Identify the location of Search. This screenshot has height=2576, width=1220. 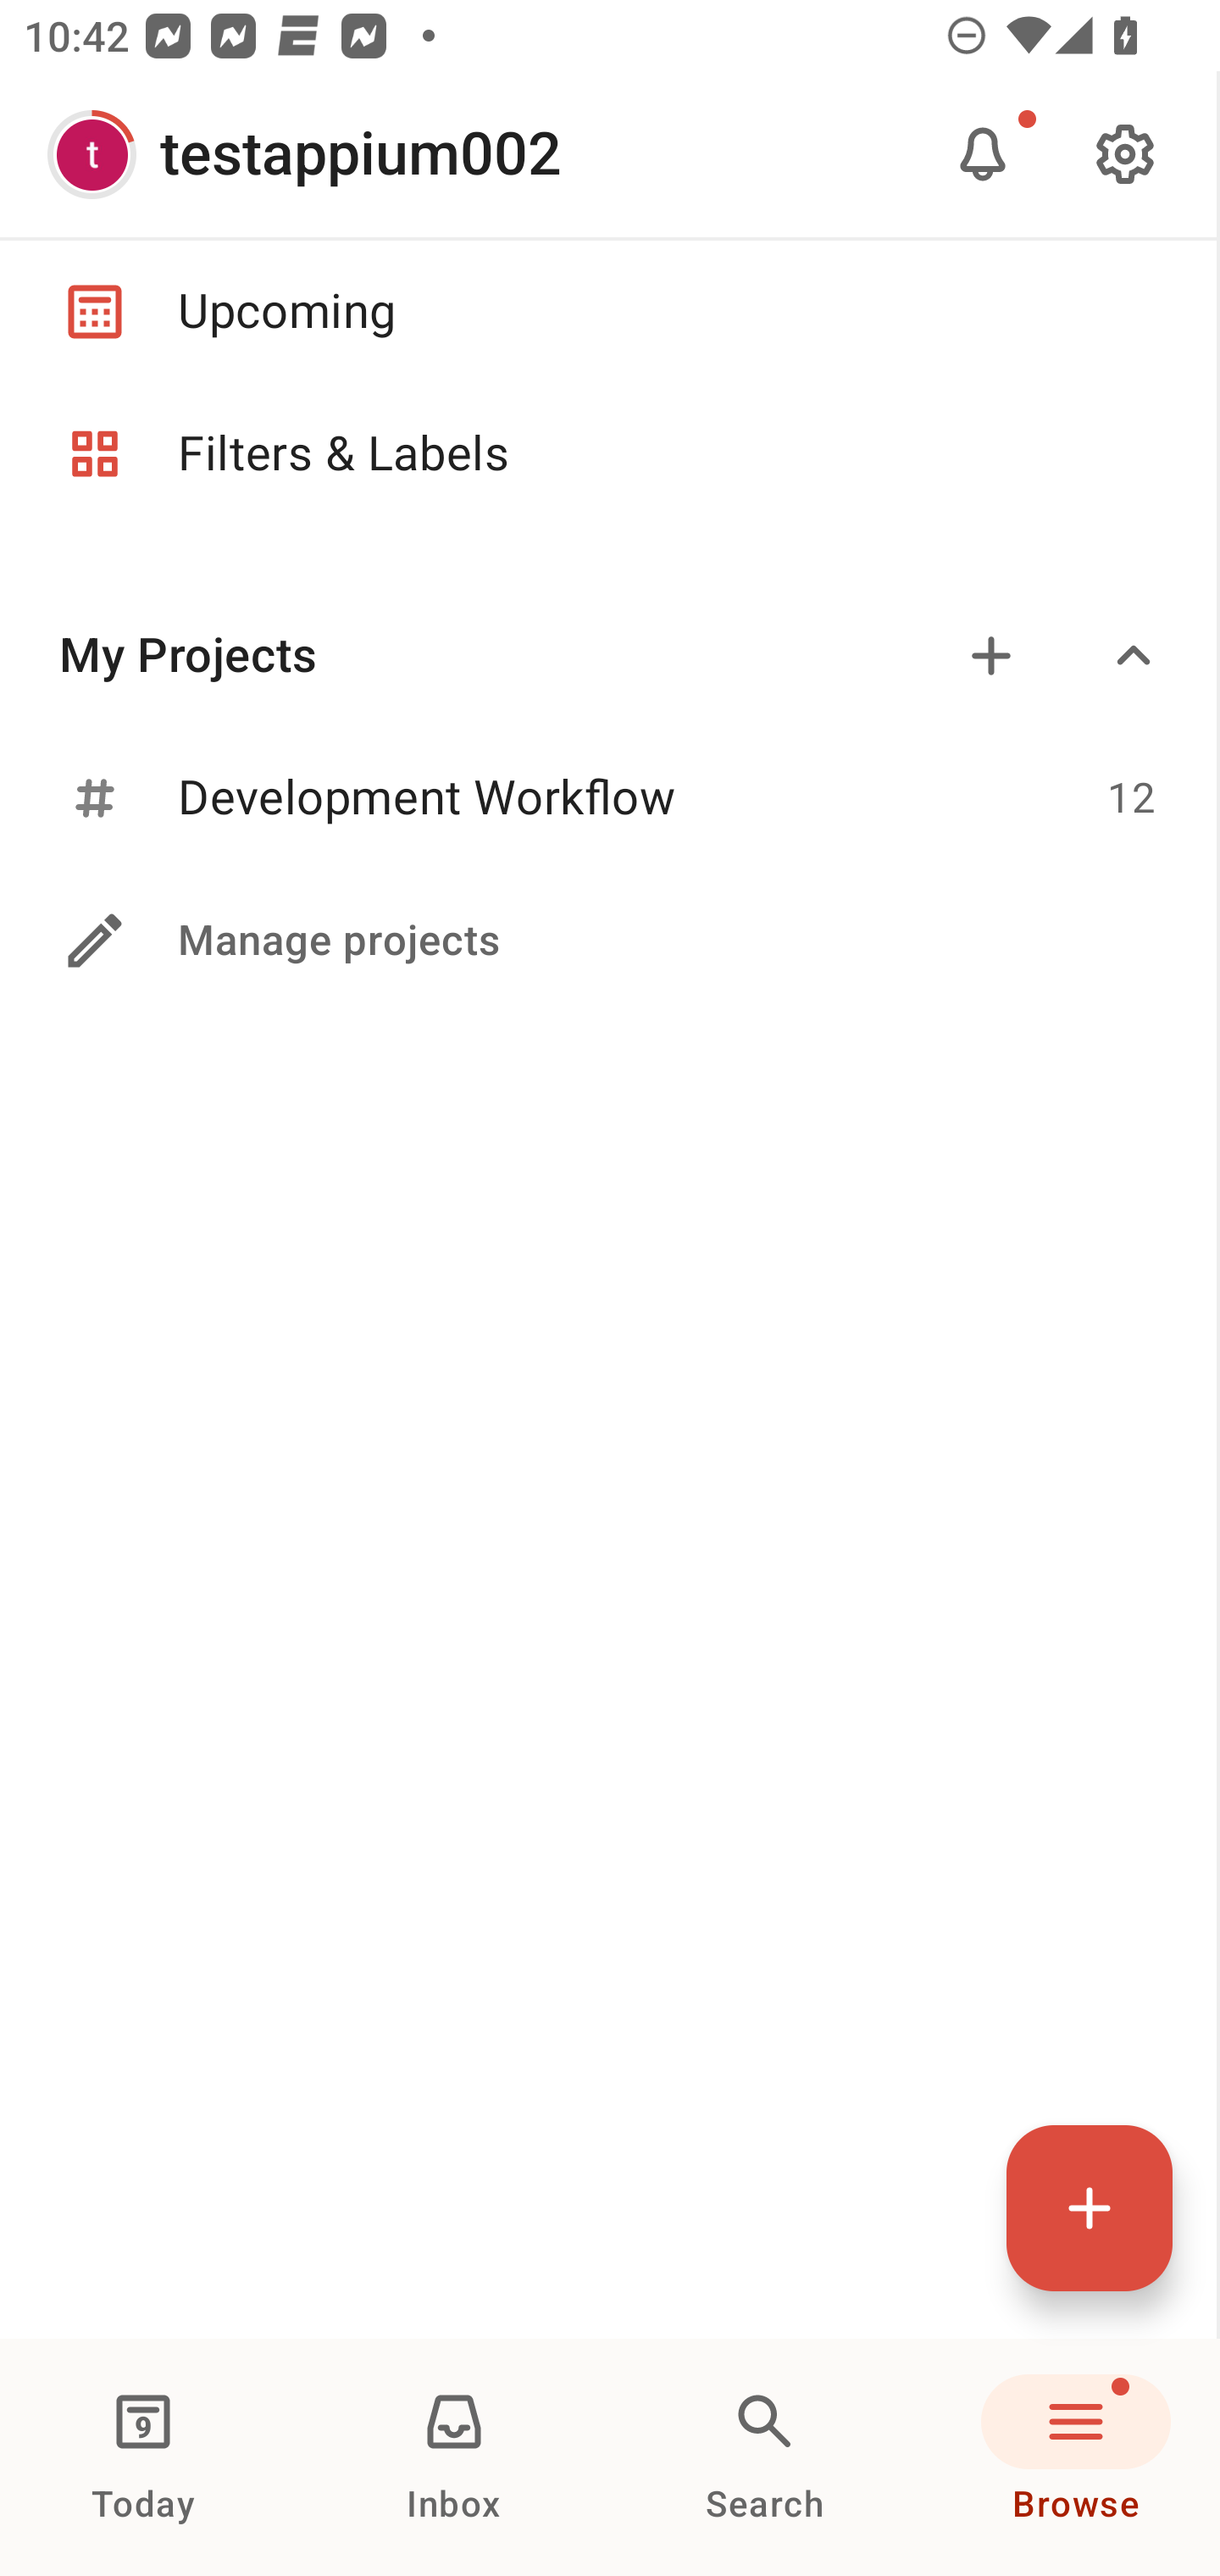
(765, 2457).